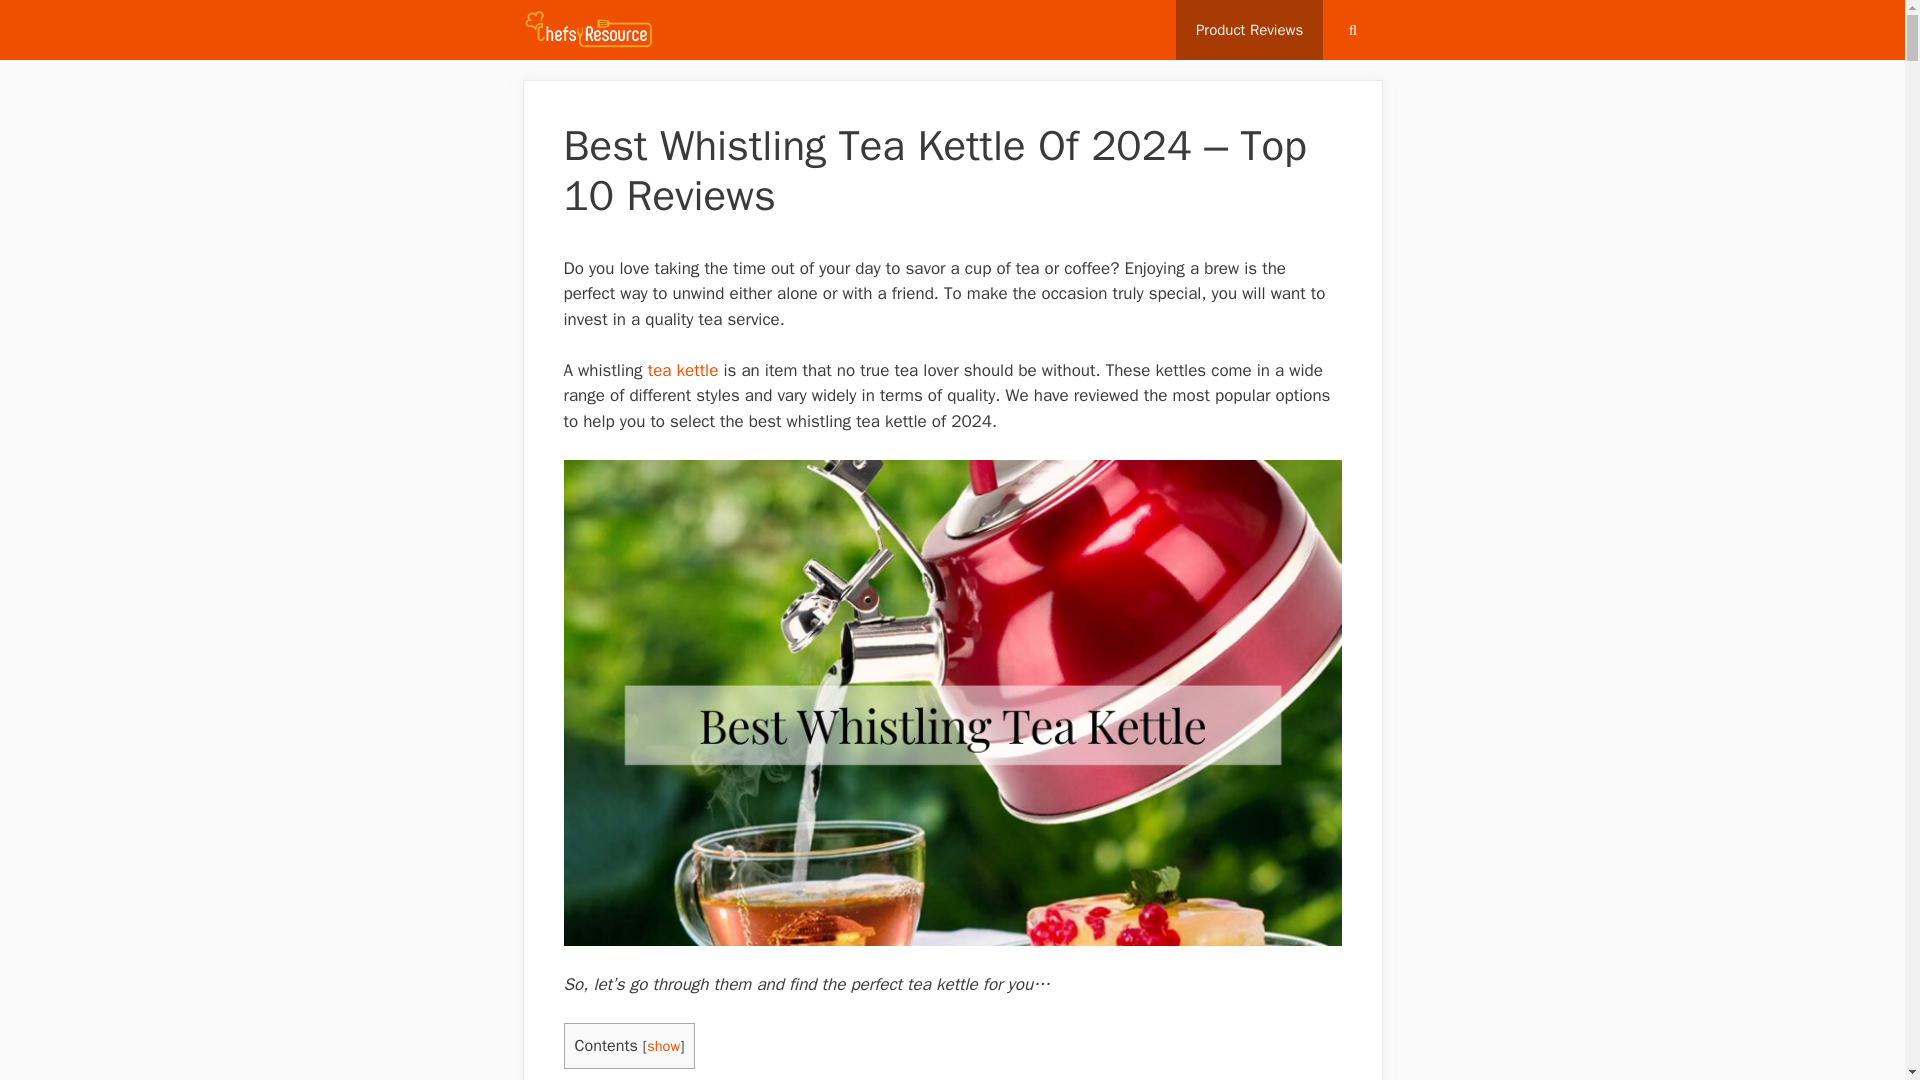 This screenshot has width=1920, height=1080. I want to click on Chef's Resource, so click(588, 30).